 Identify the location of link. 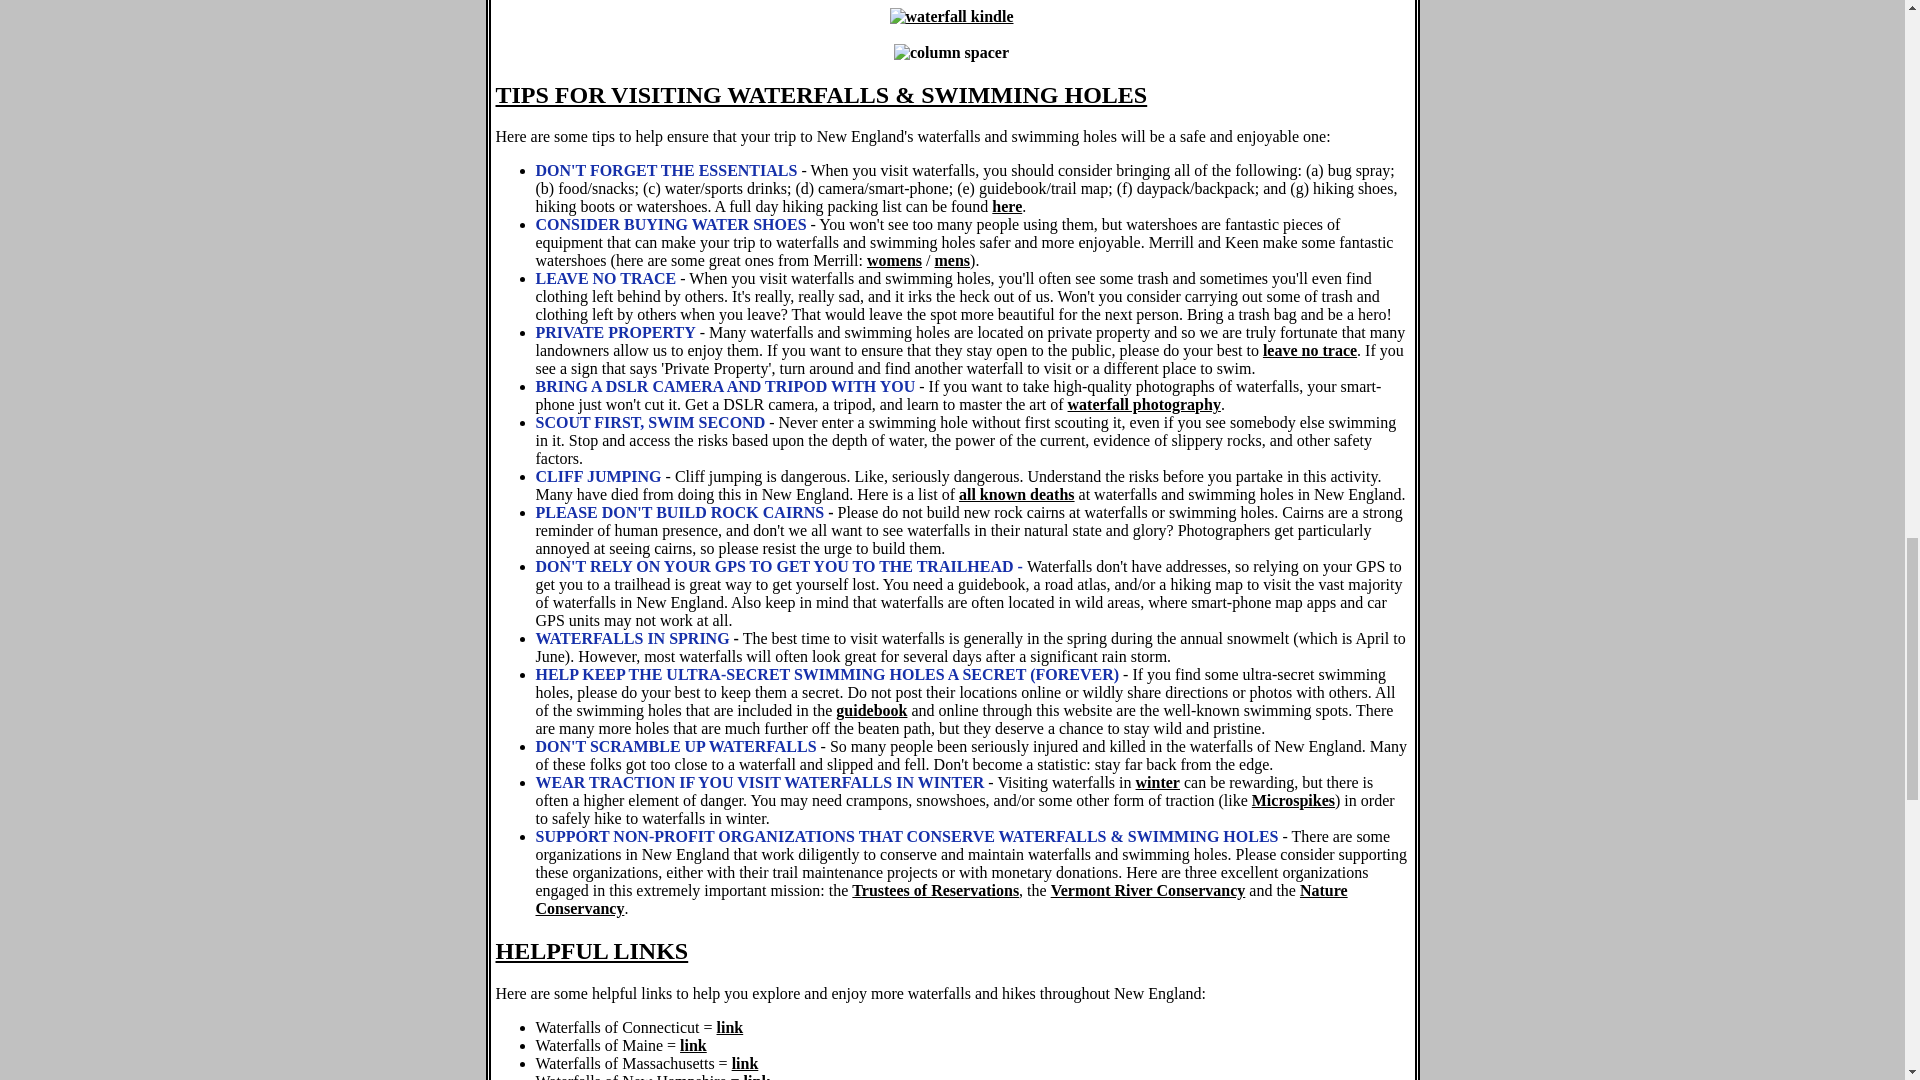
(744, 1064).